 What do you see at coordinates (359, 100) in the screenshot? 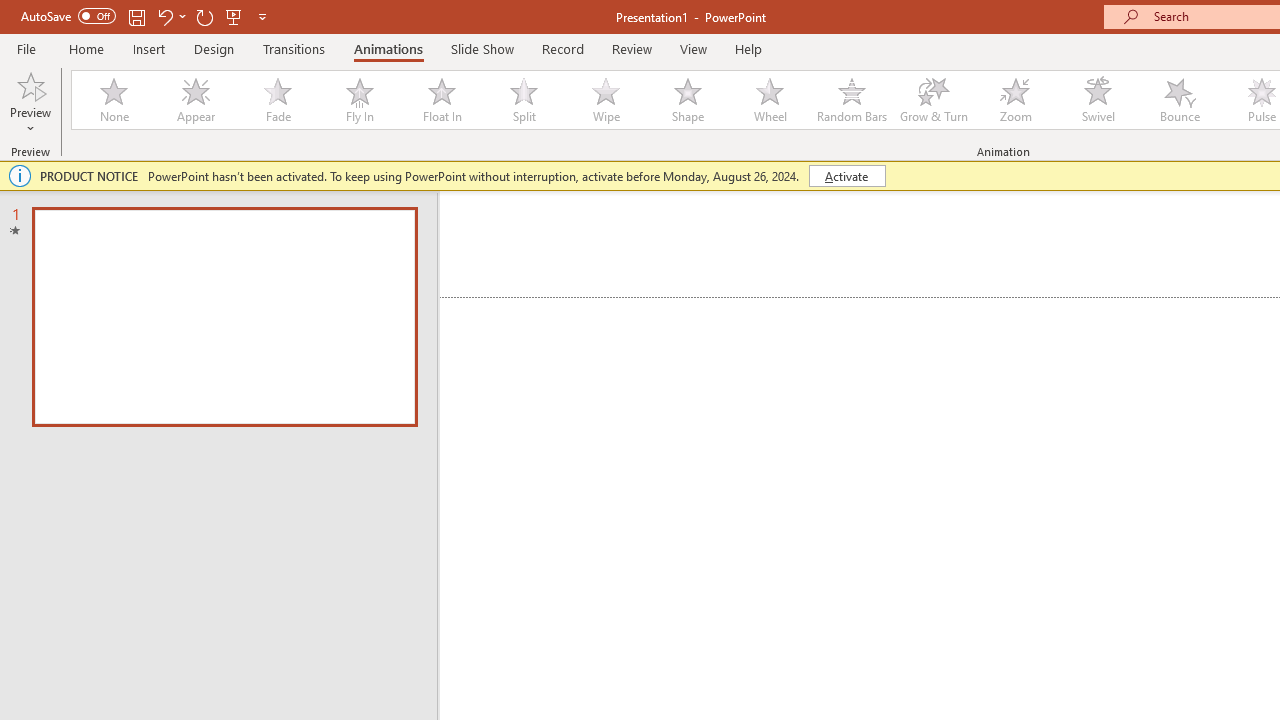
I see `Fly In` at bounding box center [359, 100].